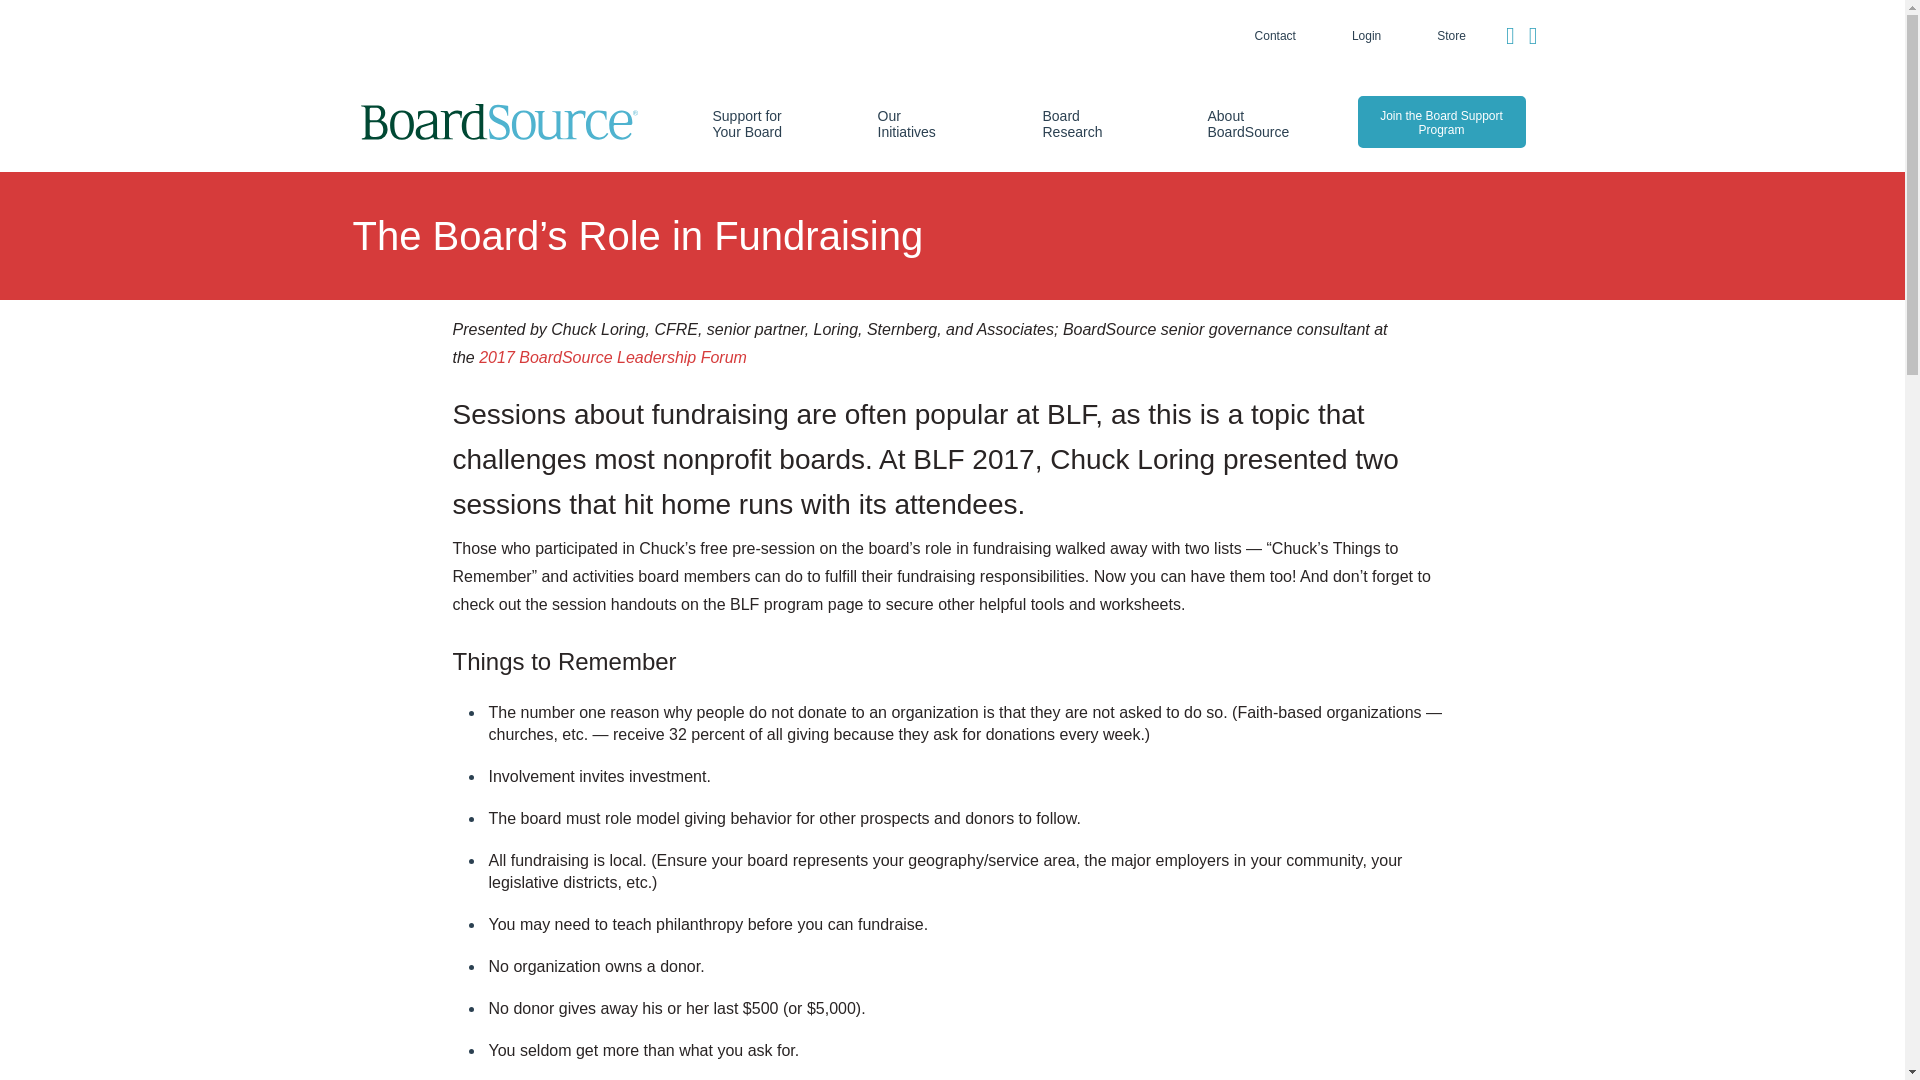 This screenshot has width=1920, height=1080. Describe the element at coordinates (750, 124) in the screenshot. I see `Support for Your Board` at that location.